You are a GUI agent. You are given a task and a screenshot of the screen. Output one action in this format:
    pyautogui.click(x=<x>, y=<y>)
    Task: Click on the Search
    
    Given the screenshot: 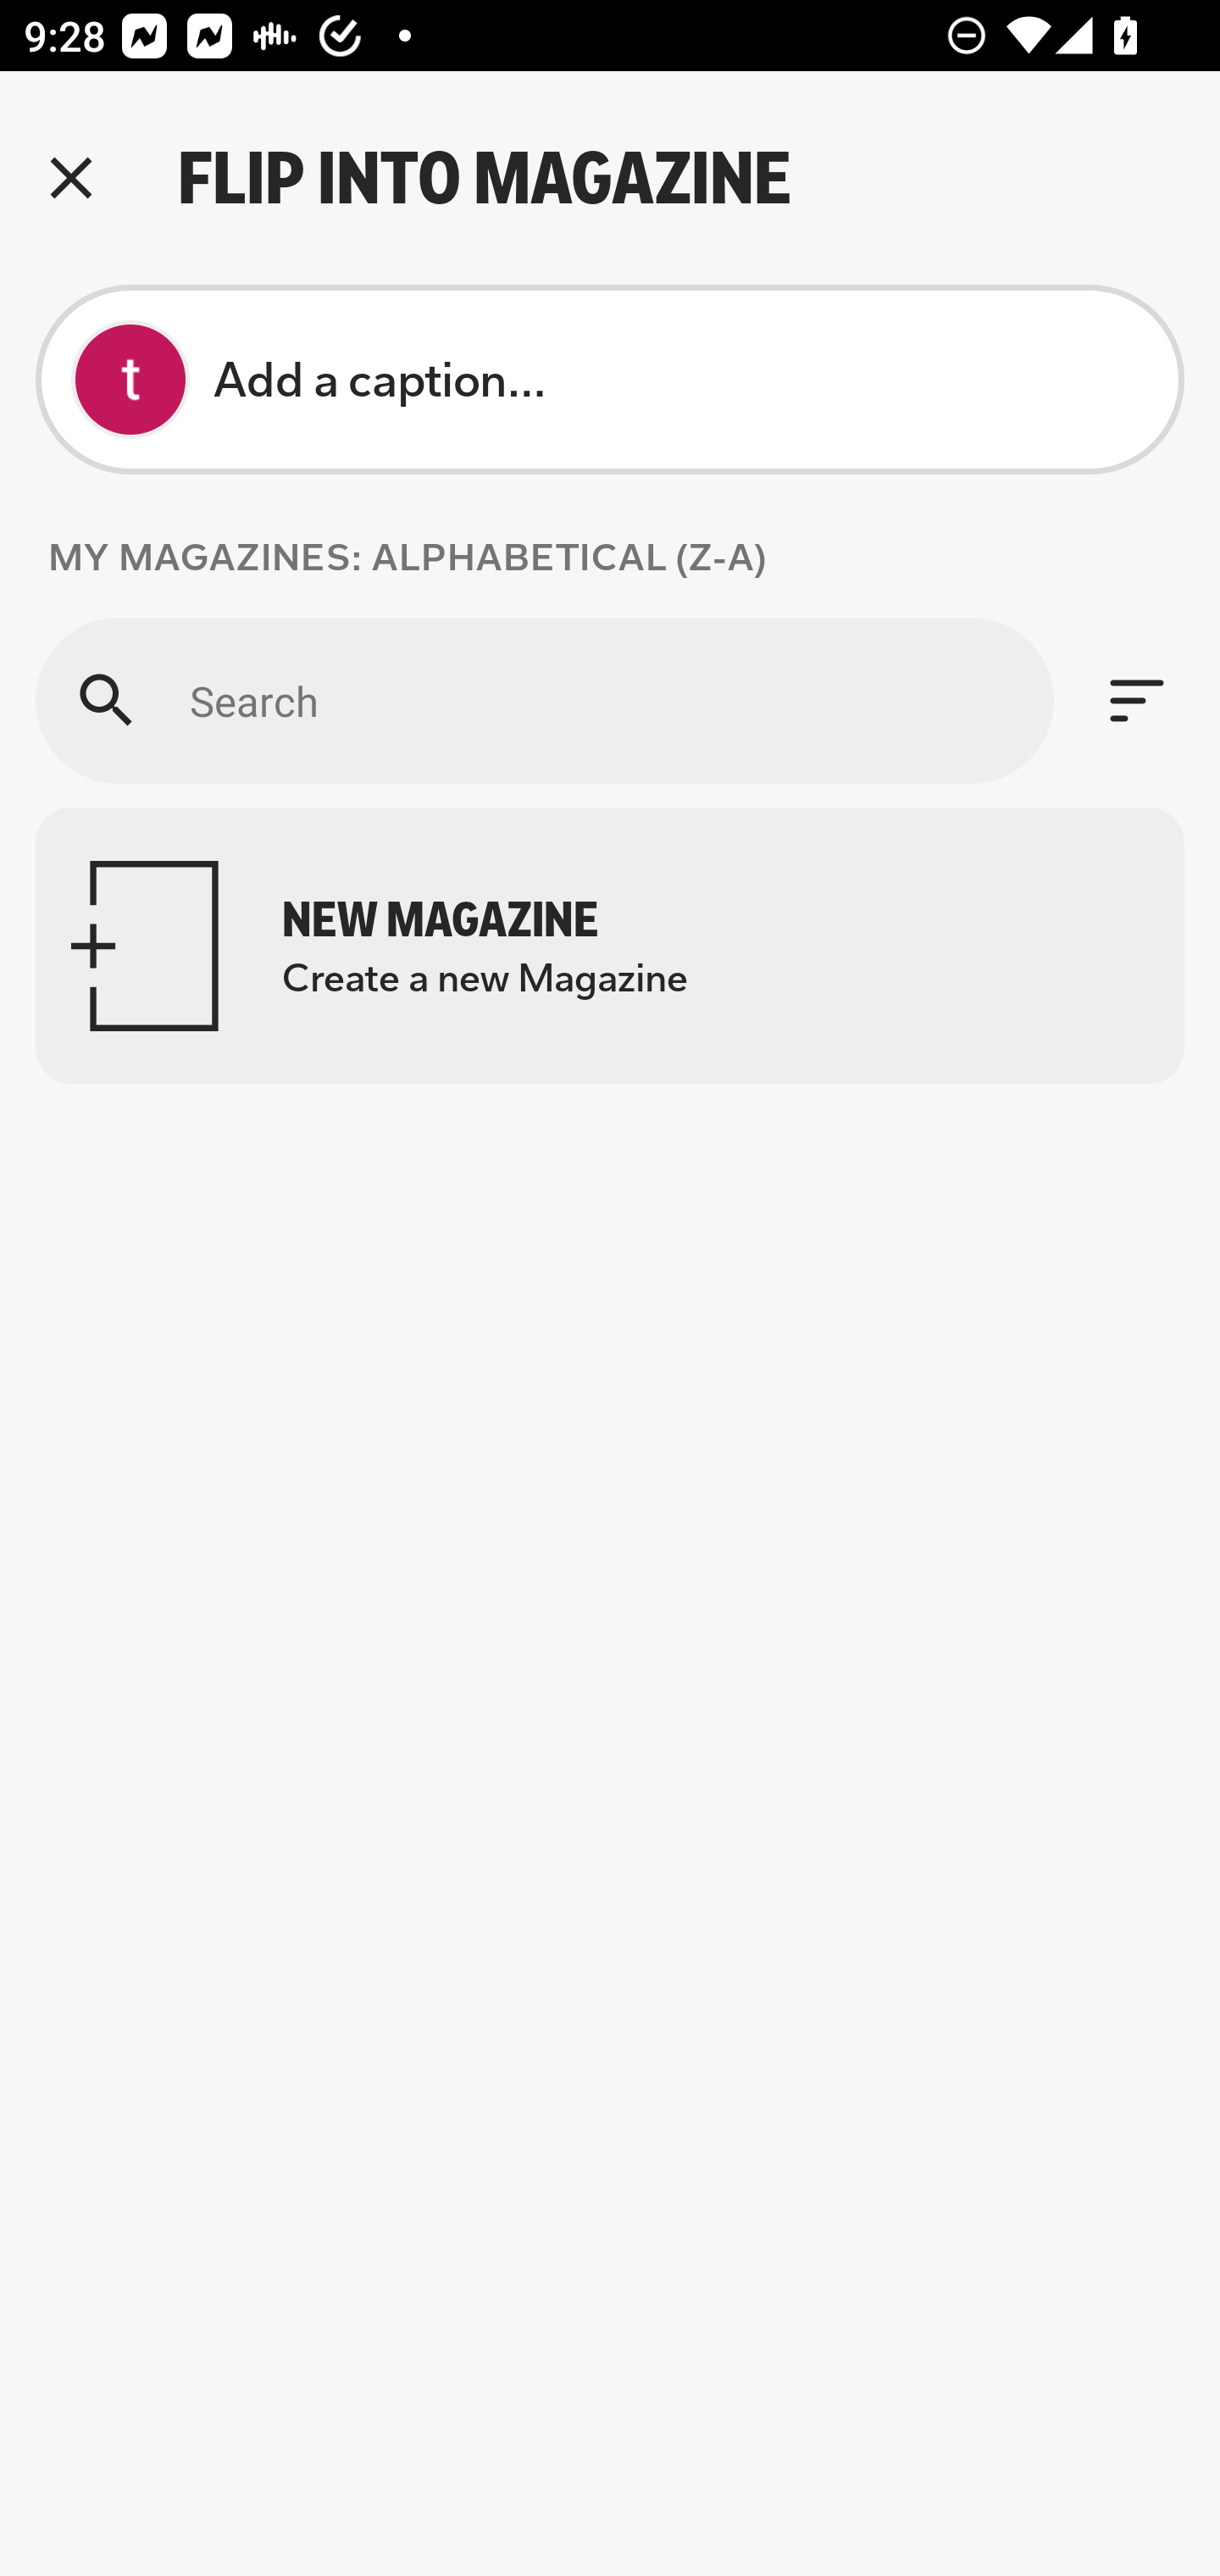 What is the action you would take?
    pyautogui.click(x=544, y=700)
    